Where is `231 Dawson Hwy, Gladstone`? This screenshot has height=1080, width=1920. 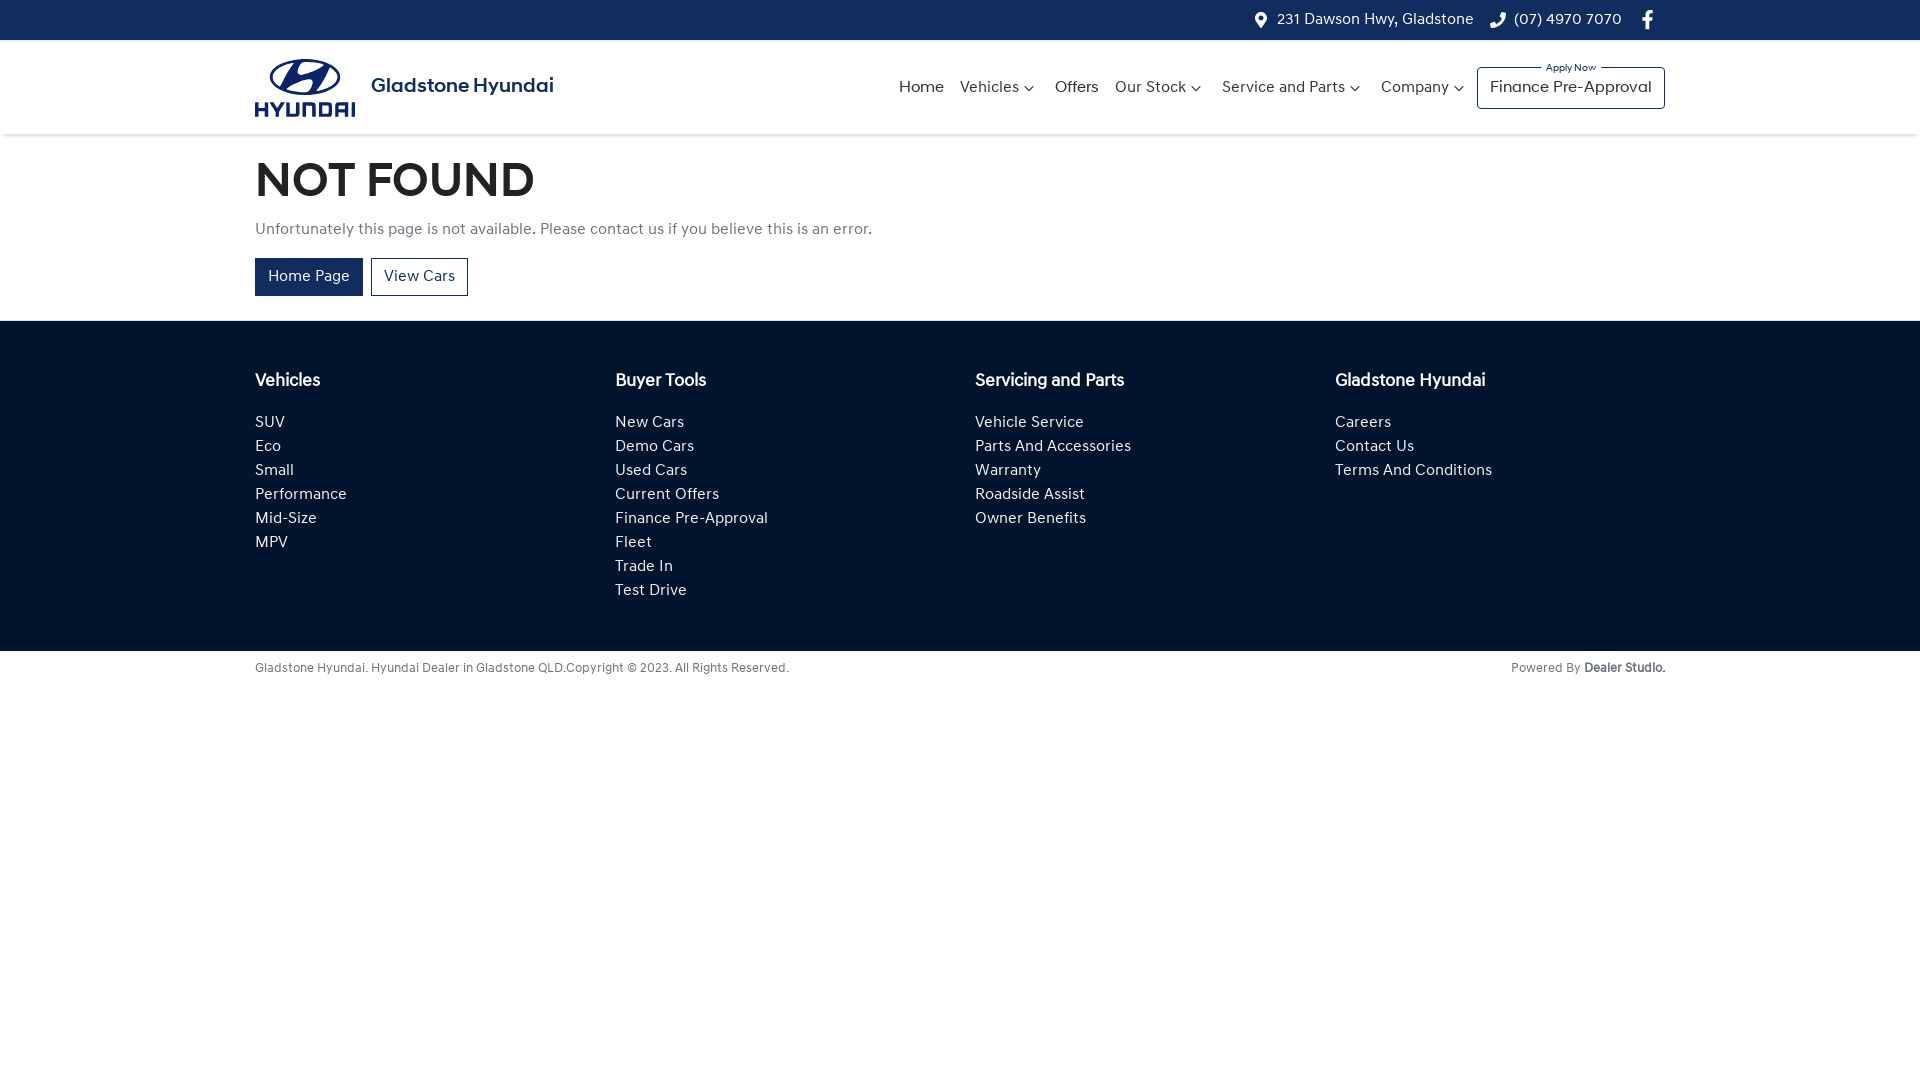
231 Dawson Hwy, Gladstone is located at coordinates (1376, 20).